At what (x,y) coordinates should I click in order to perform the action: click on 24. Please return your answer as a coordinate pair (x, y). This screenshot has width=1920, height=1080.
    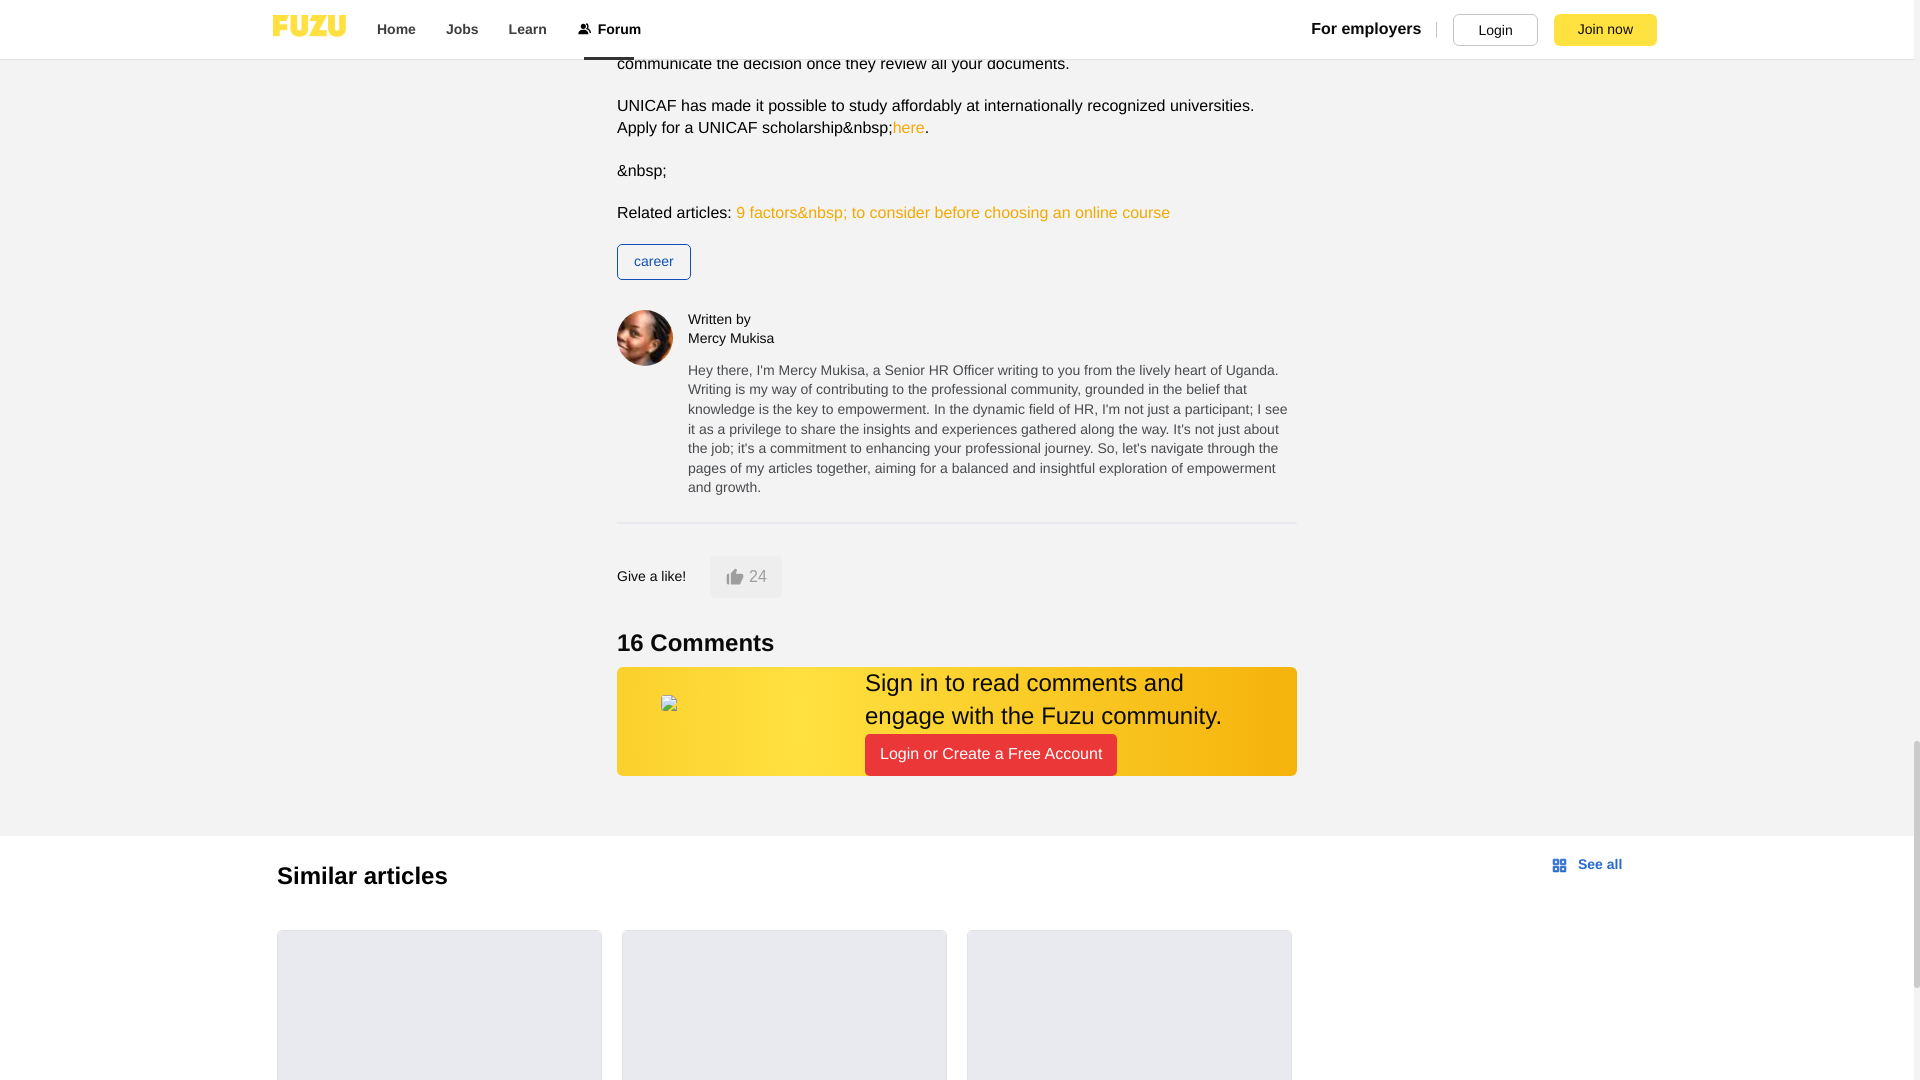
    Looking at the image, I should click on (746, 577).